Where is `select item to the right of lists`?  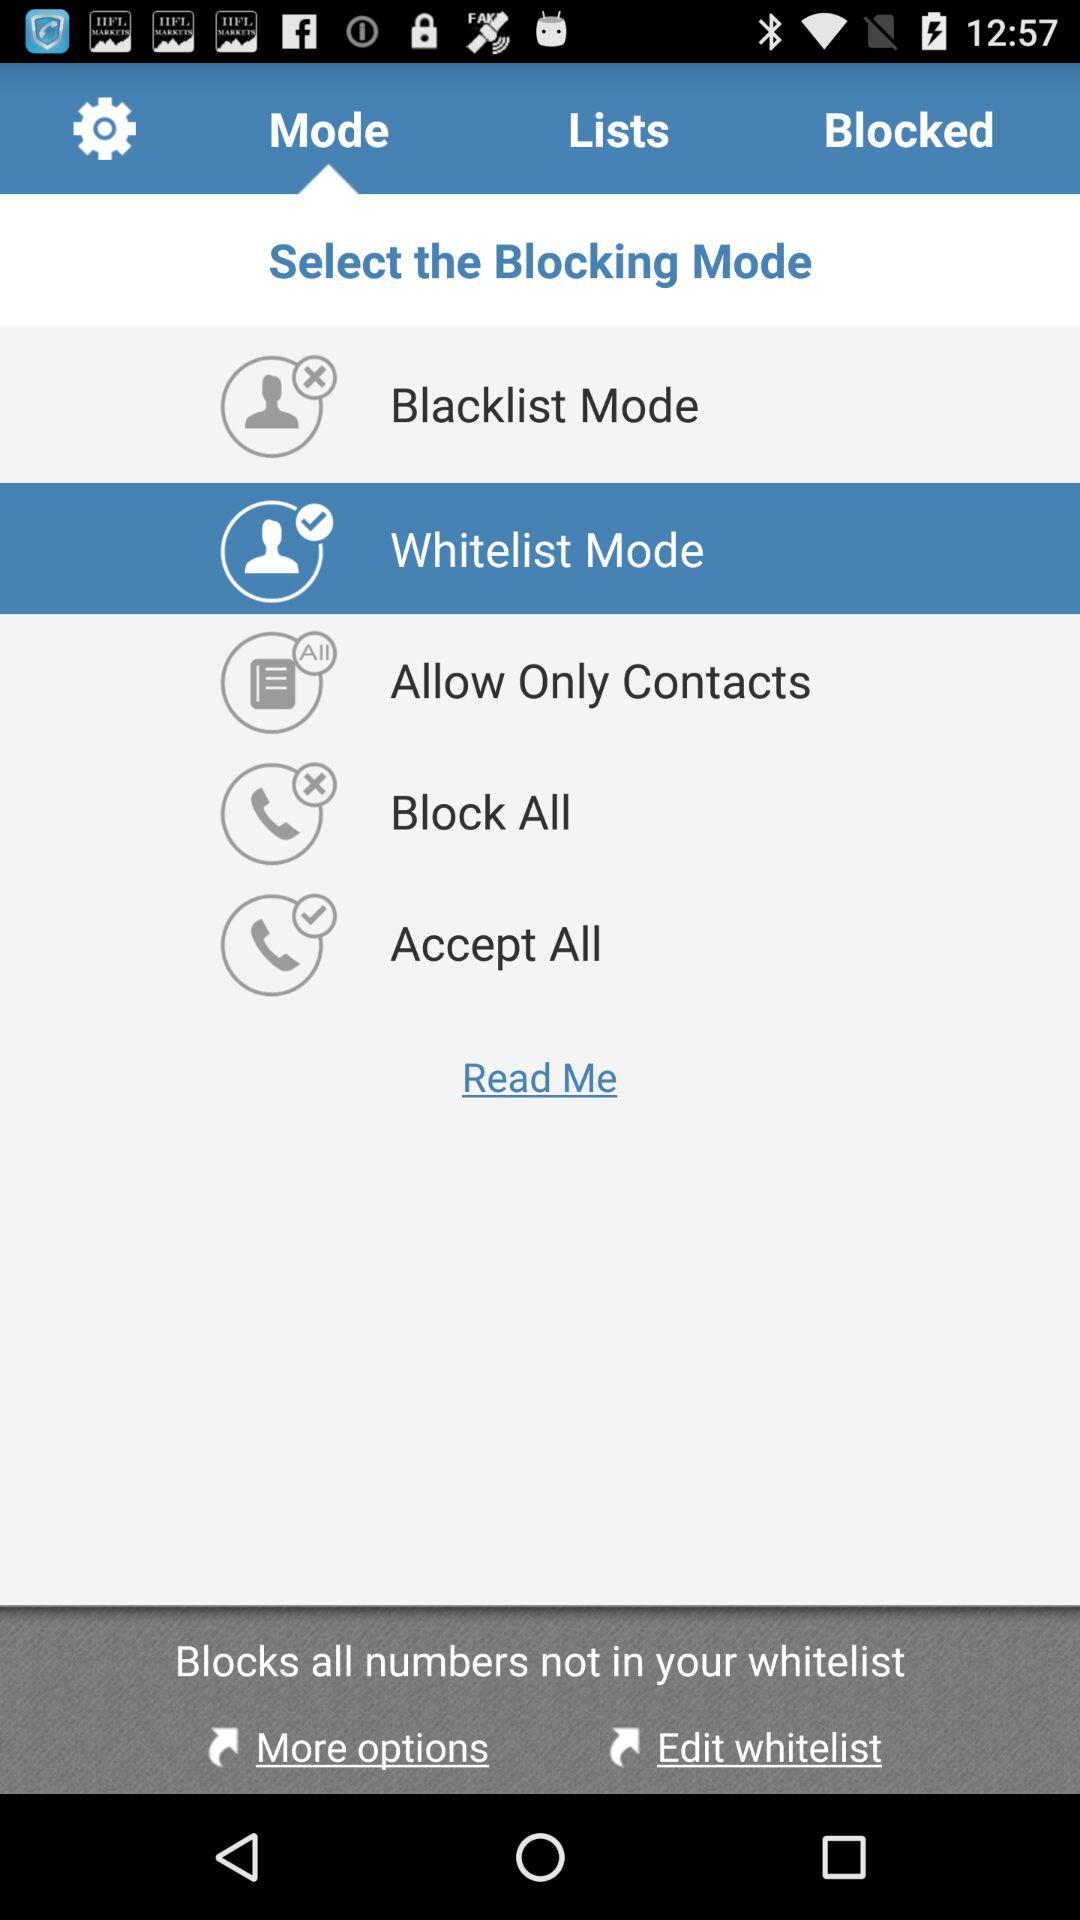
select item to the right of lists is located at coordinates (908, 128).